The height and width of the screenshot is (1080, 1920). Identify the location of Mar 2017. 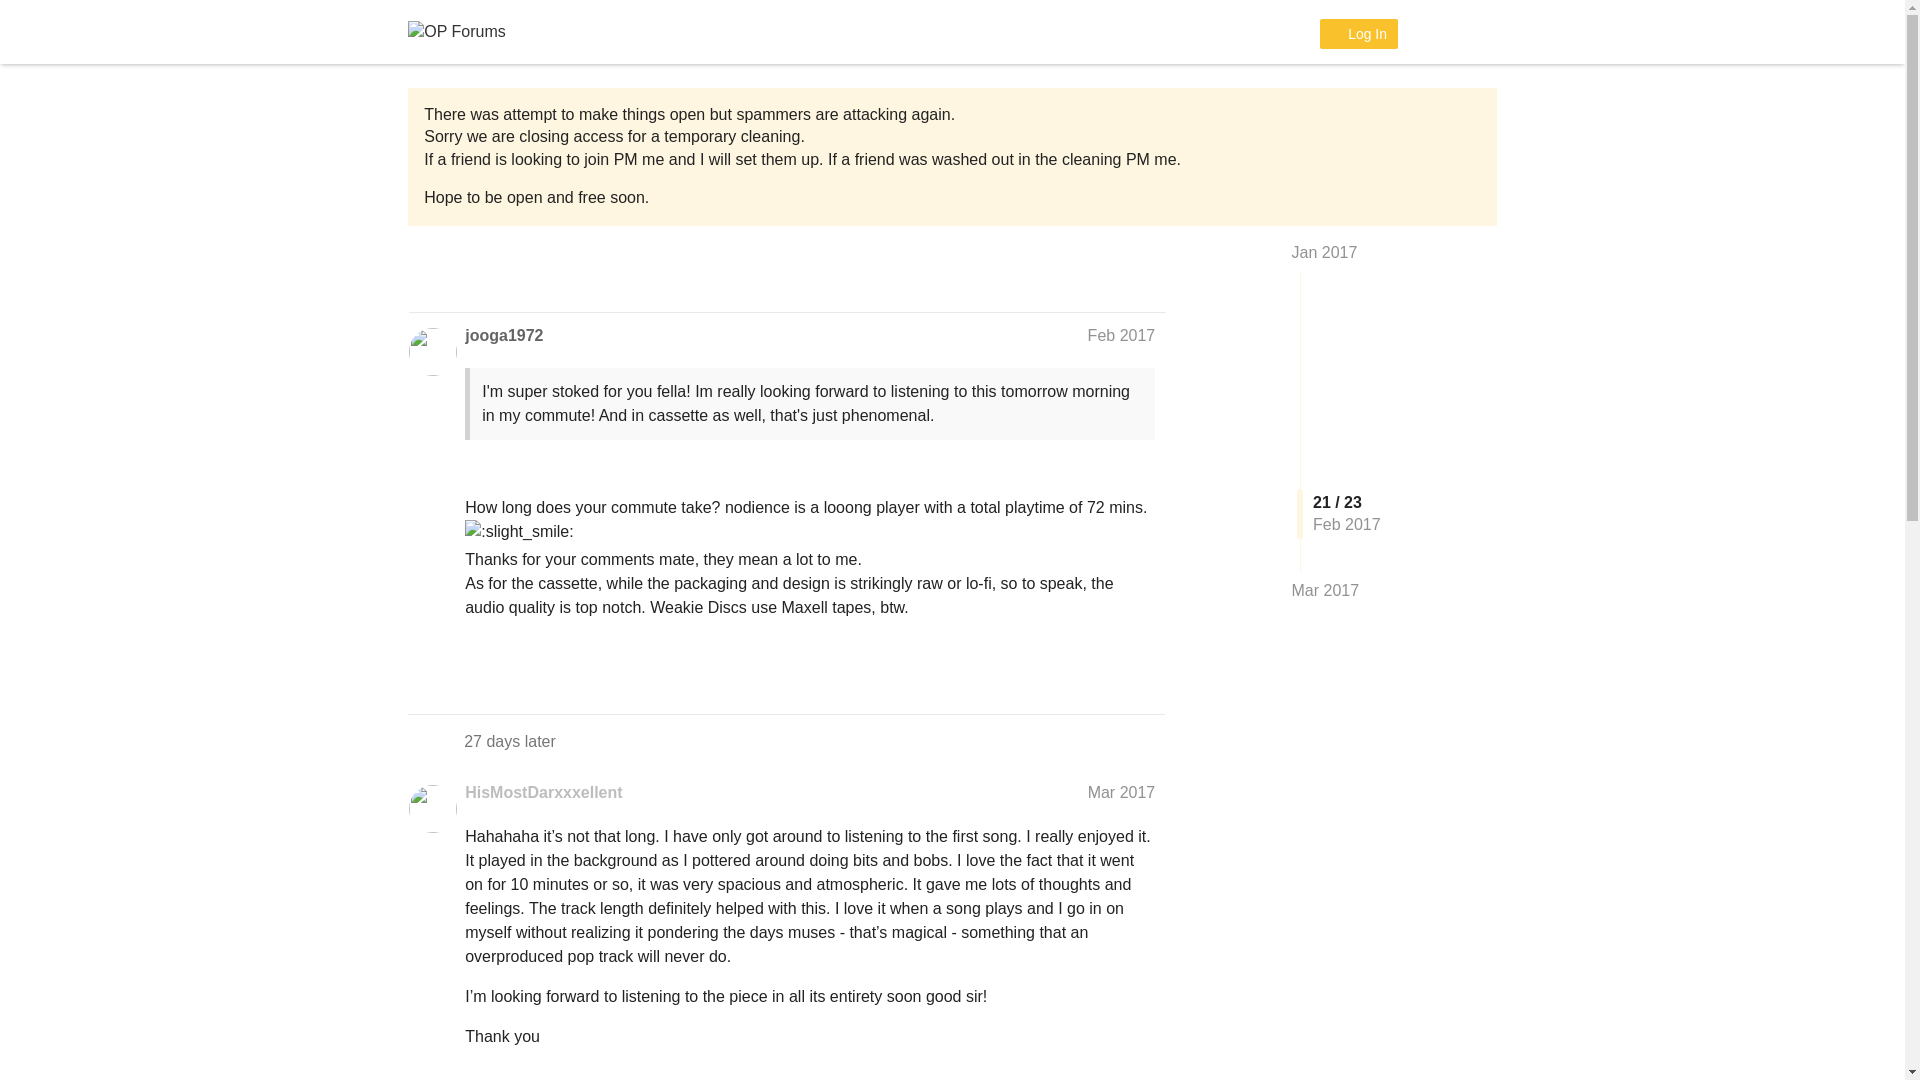
(1122, 792).